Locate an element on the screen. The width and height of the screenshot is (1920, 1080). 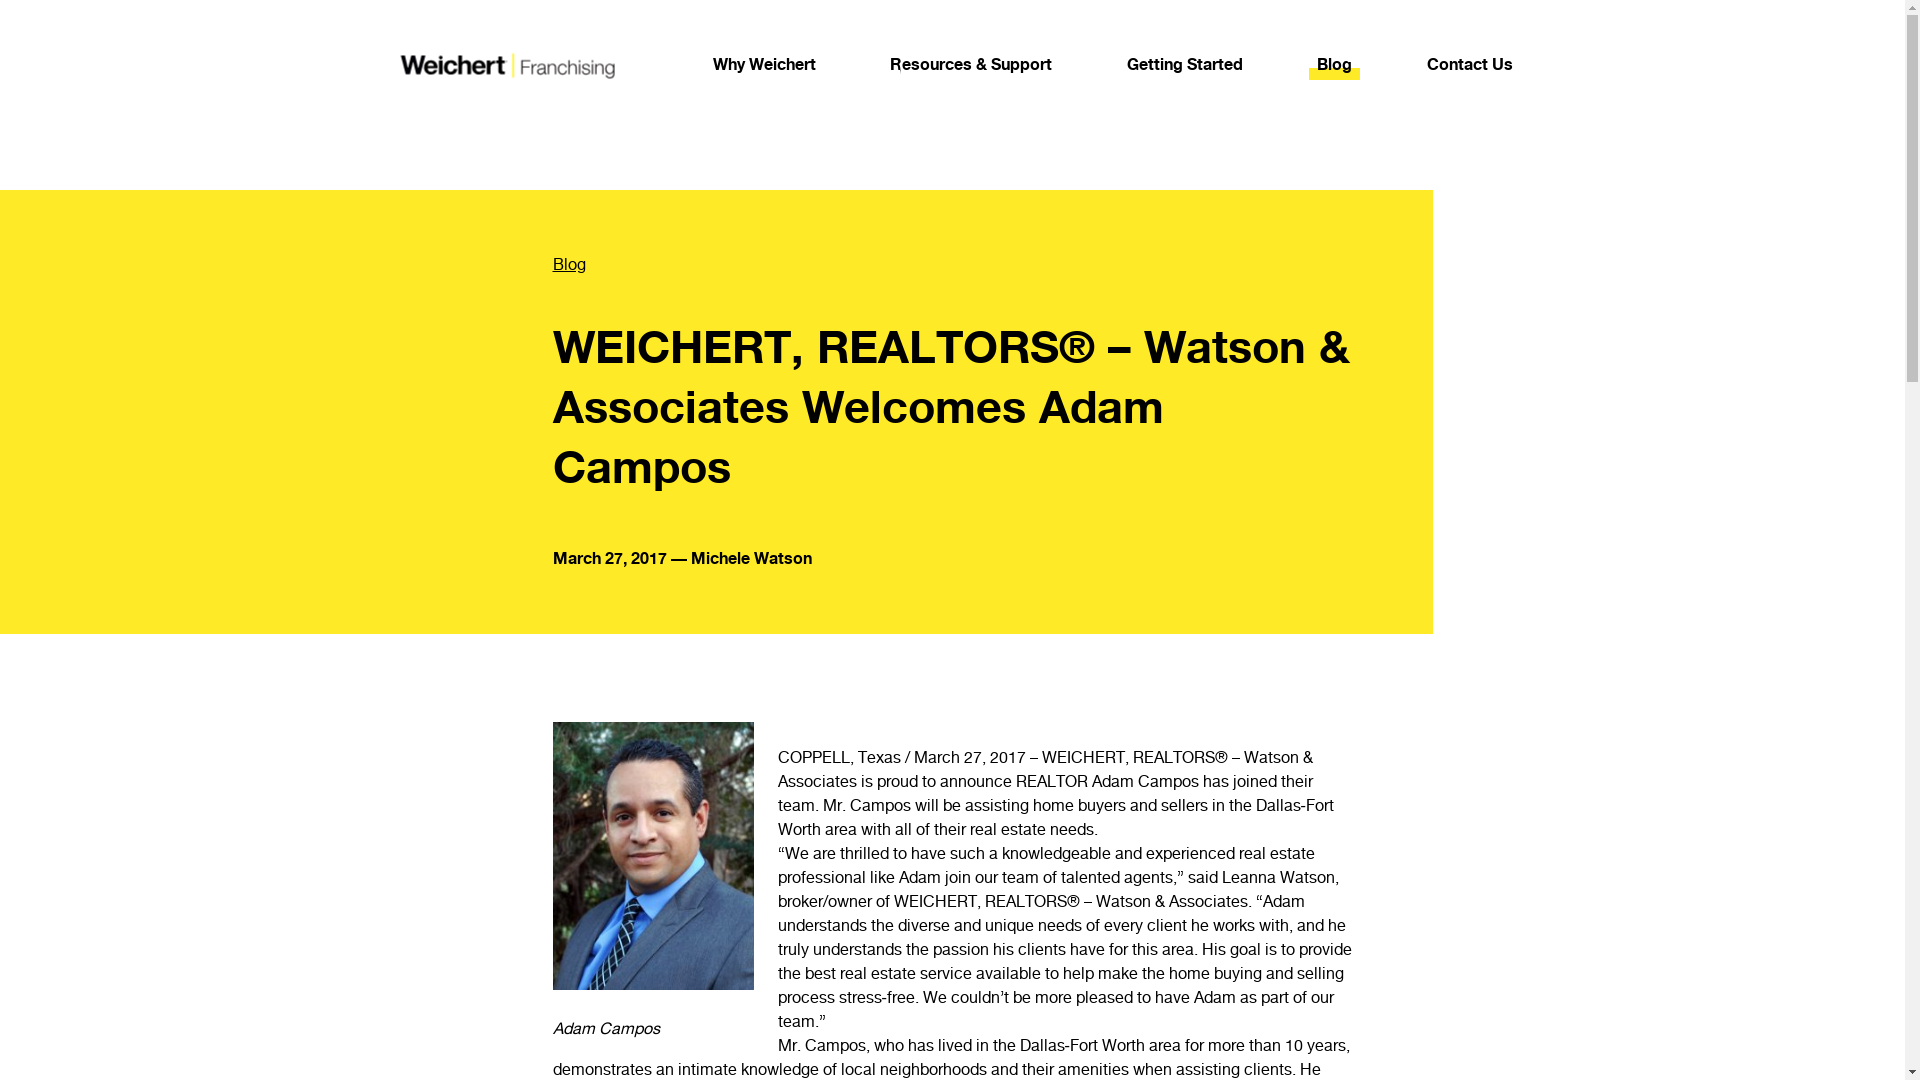
Blog is located at coordinates (906, 264).